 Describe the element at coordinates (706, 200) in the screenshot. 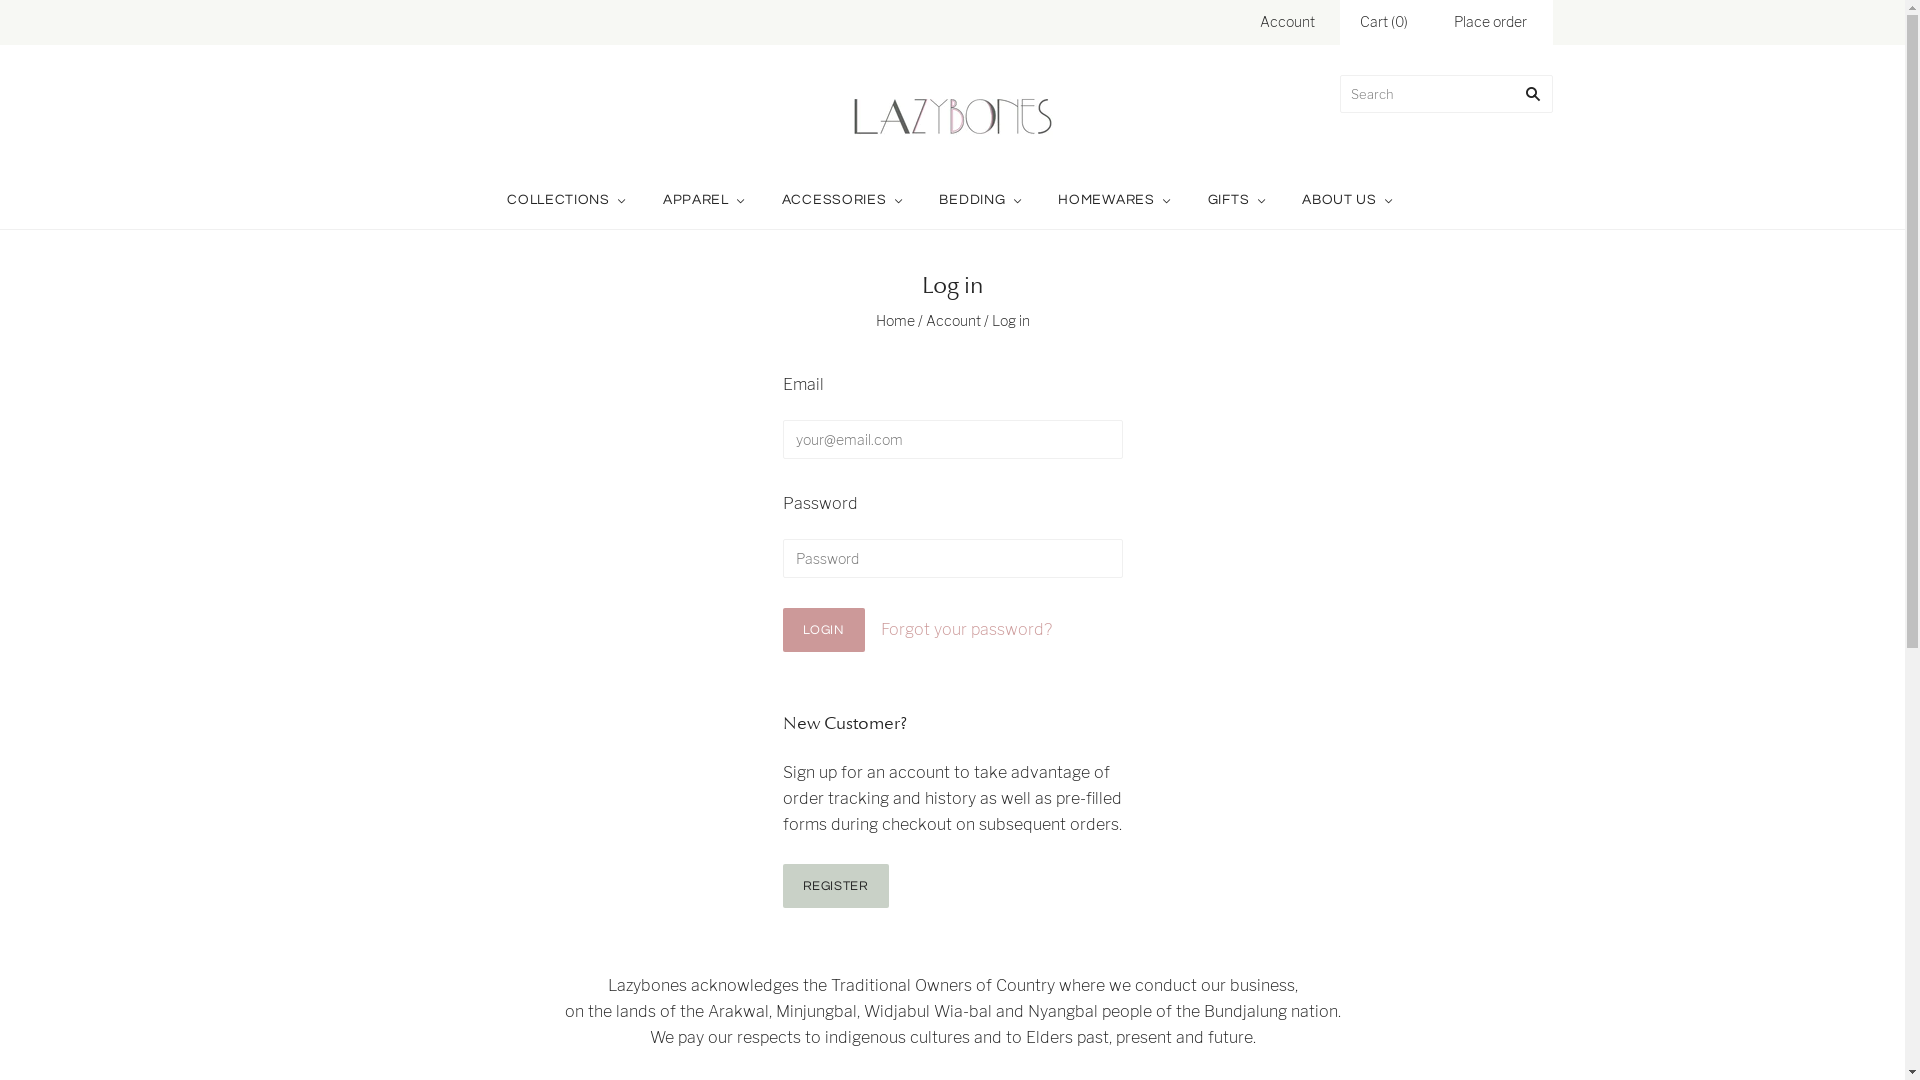

I see `APPAREL` at that location.